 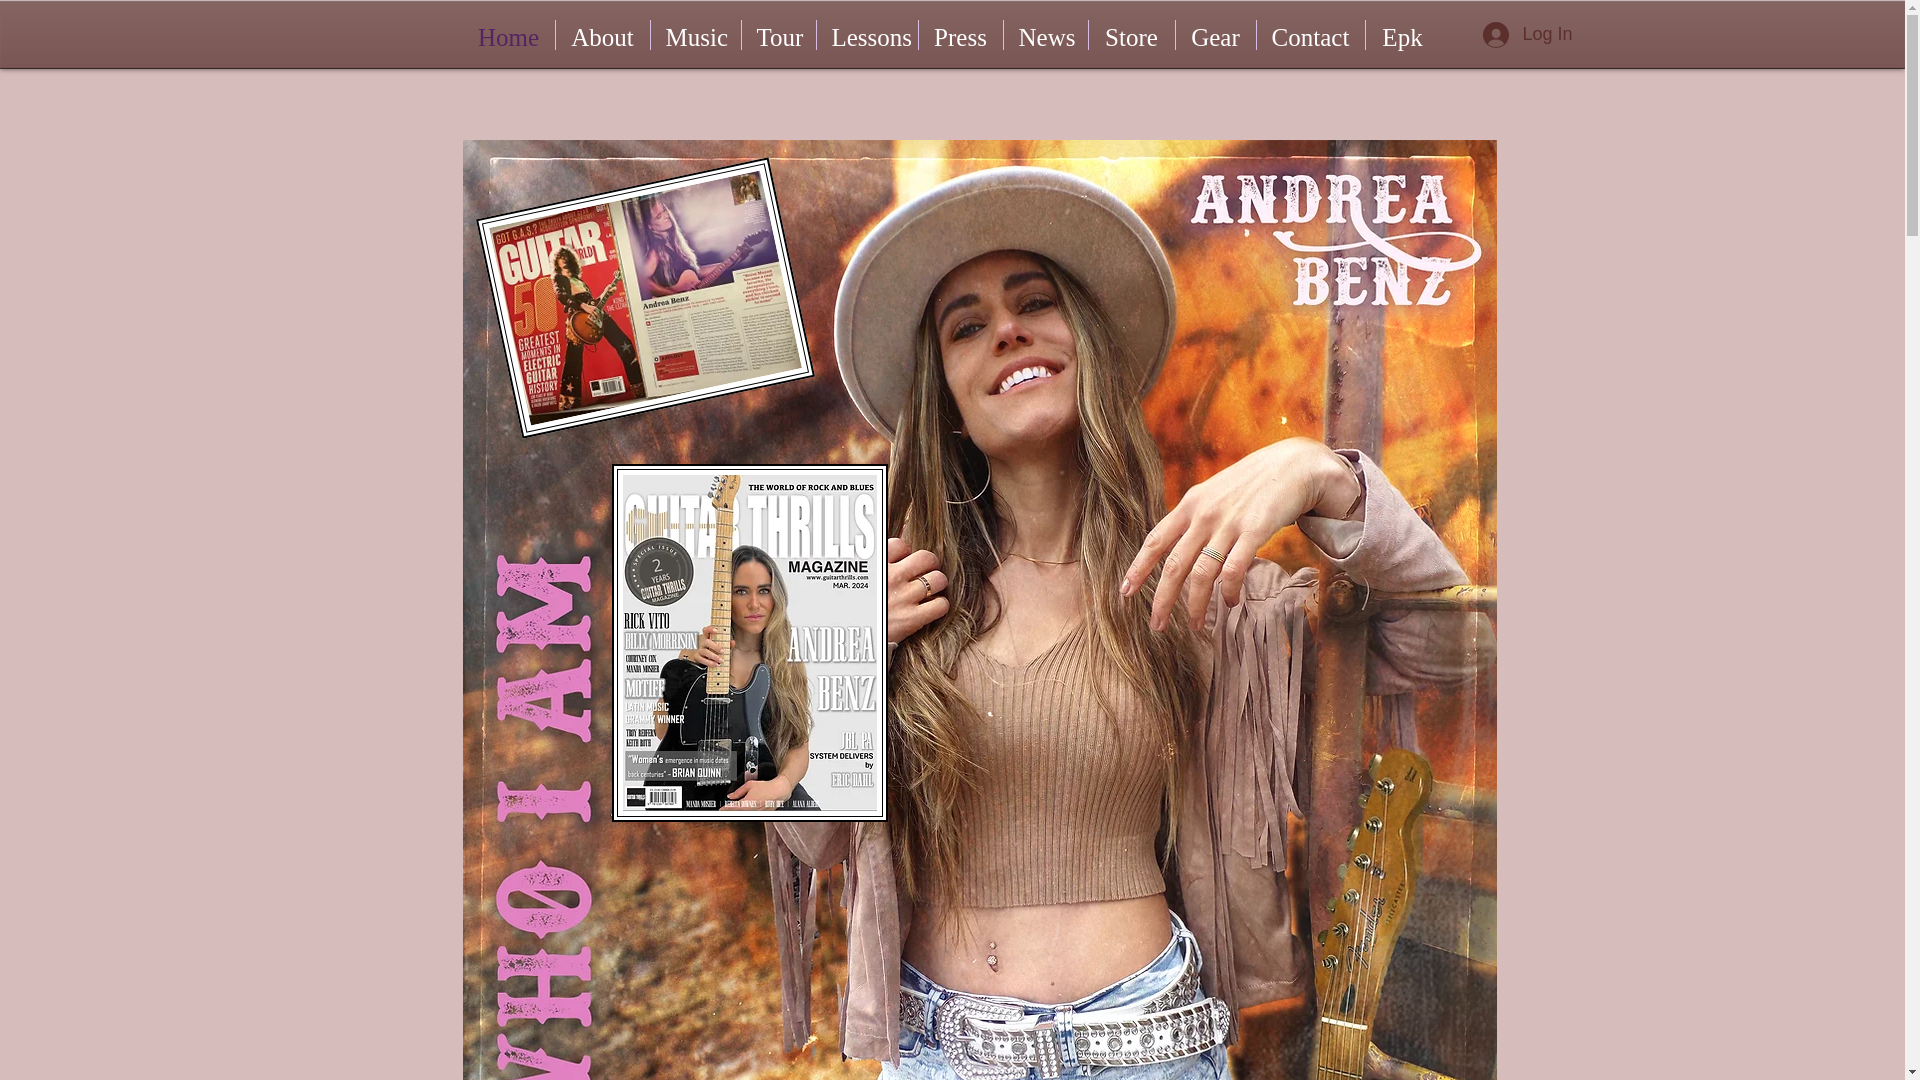 I want to click on News, so click(x=1046, y=34).